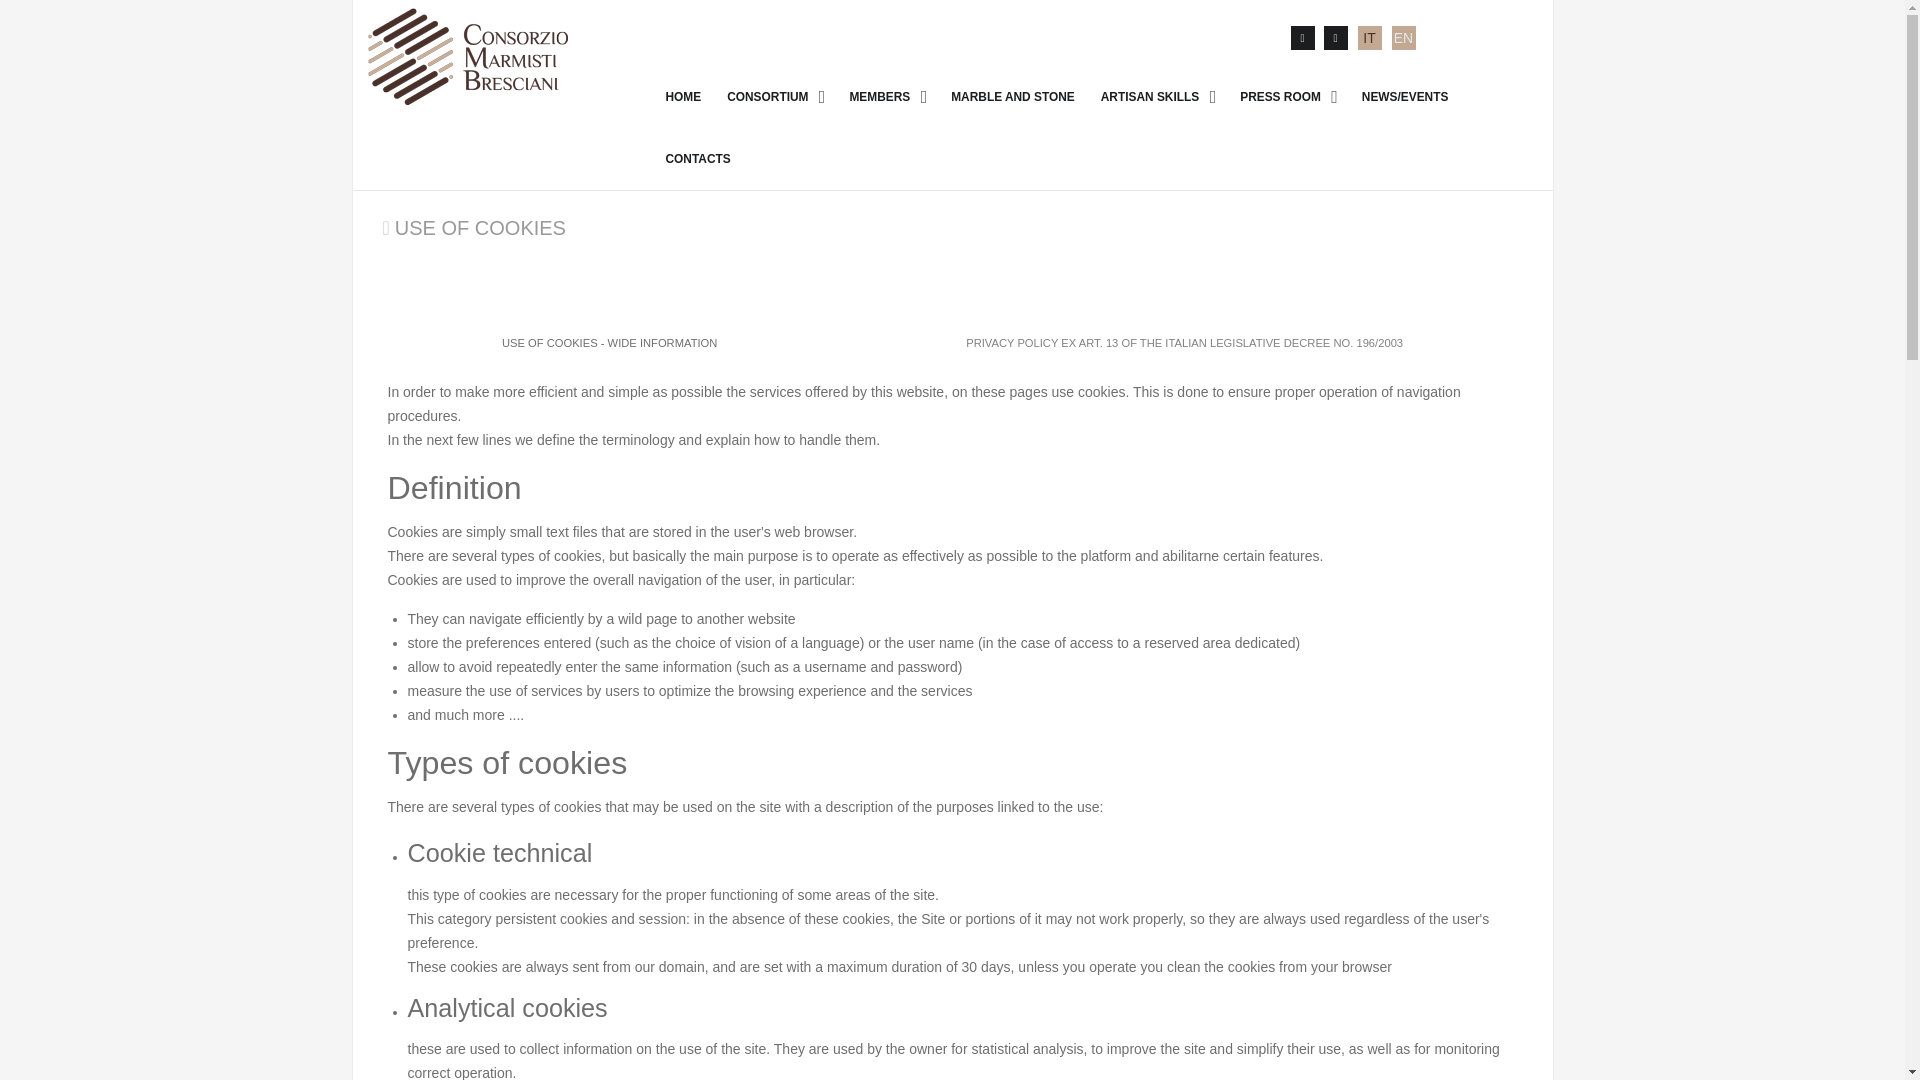  What do you see at coordinates (698, 158) in the screenshot?
I see `CONTACTS` at bounding box center [698, 158].